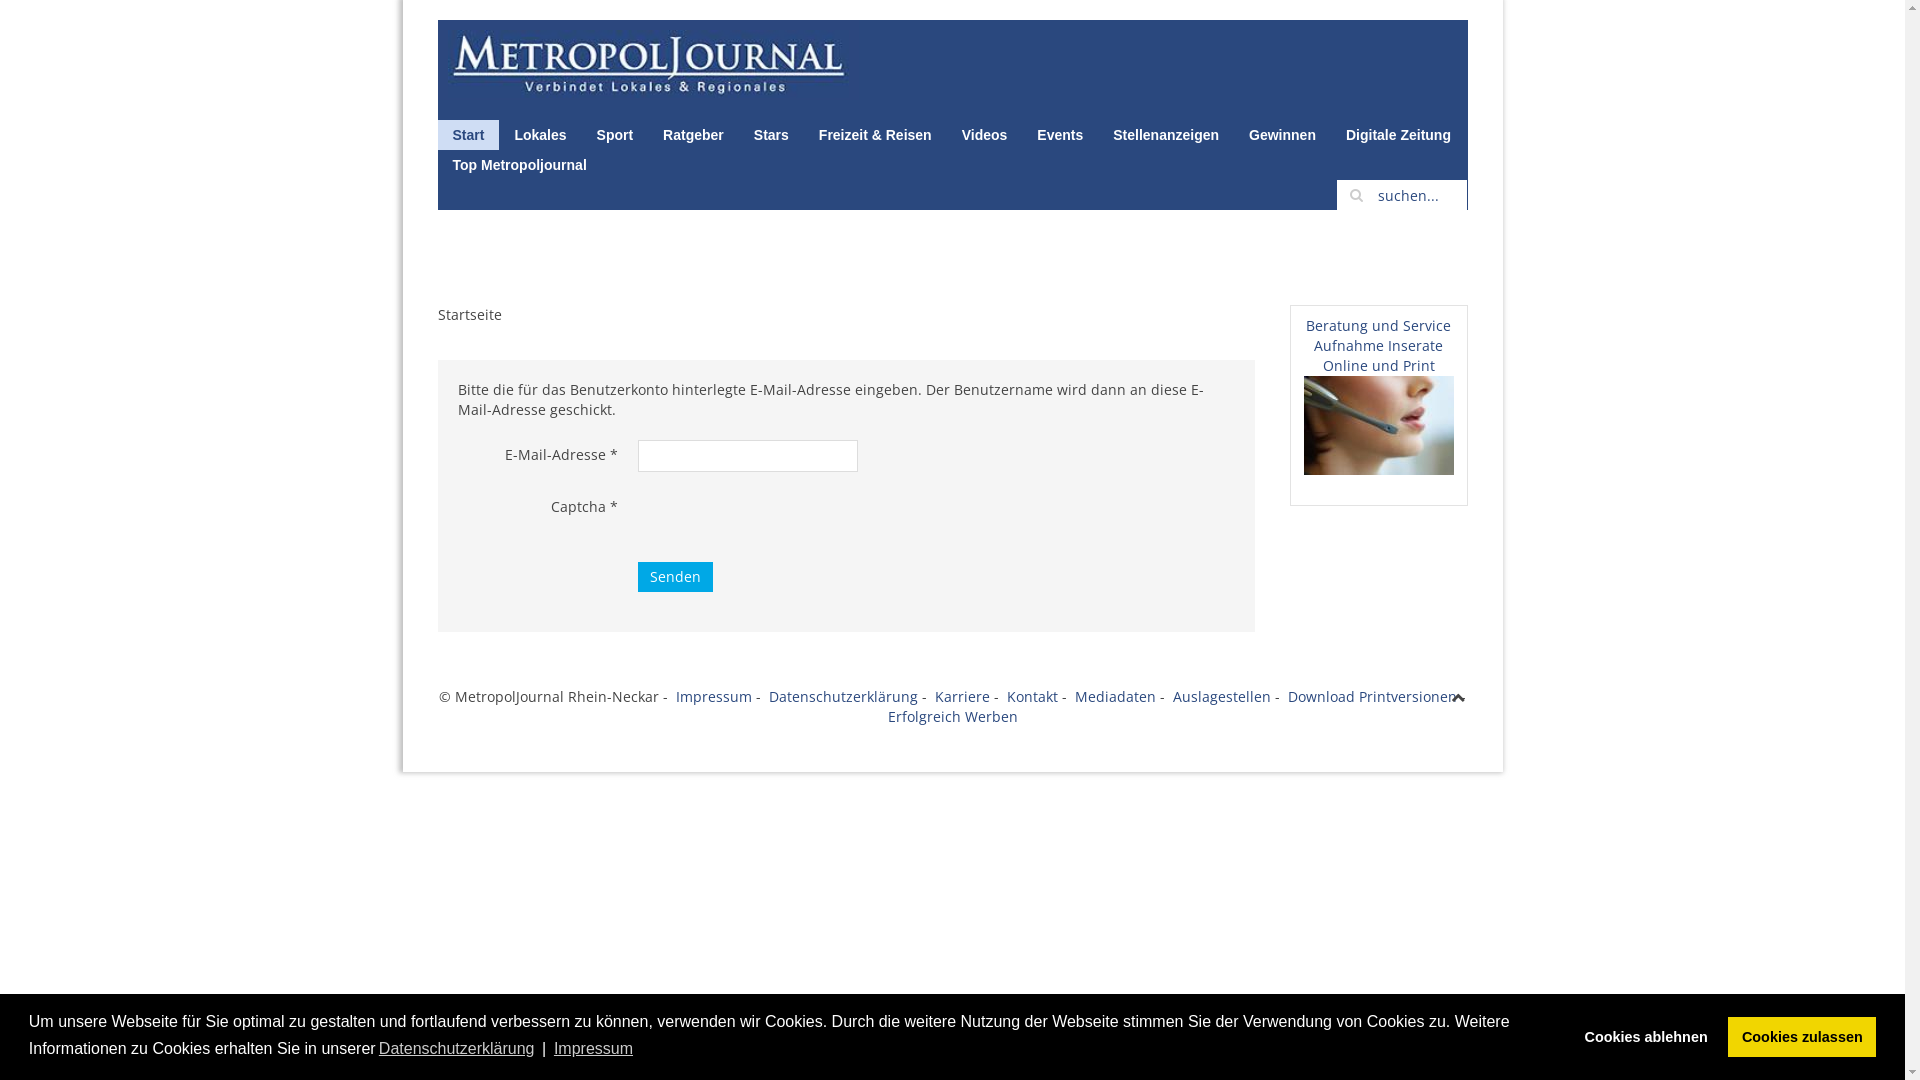  Describe the element at coordinates (714, 696) in the screenshot. I see `Impressum` at that location.